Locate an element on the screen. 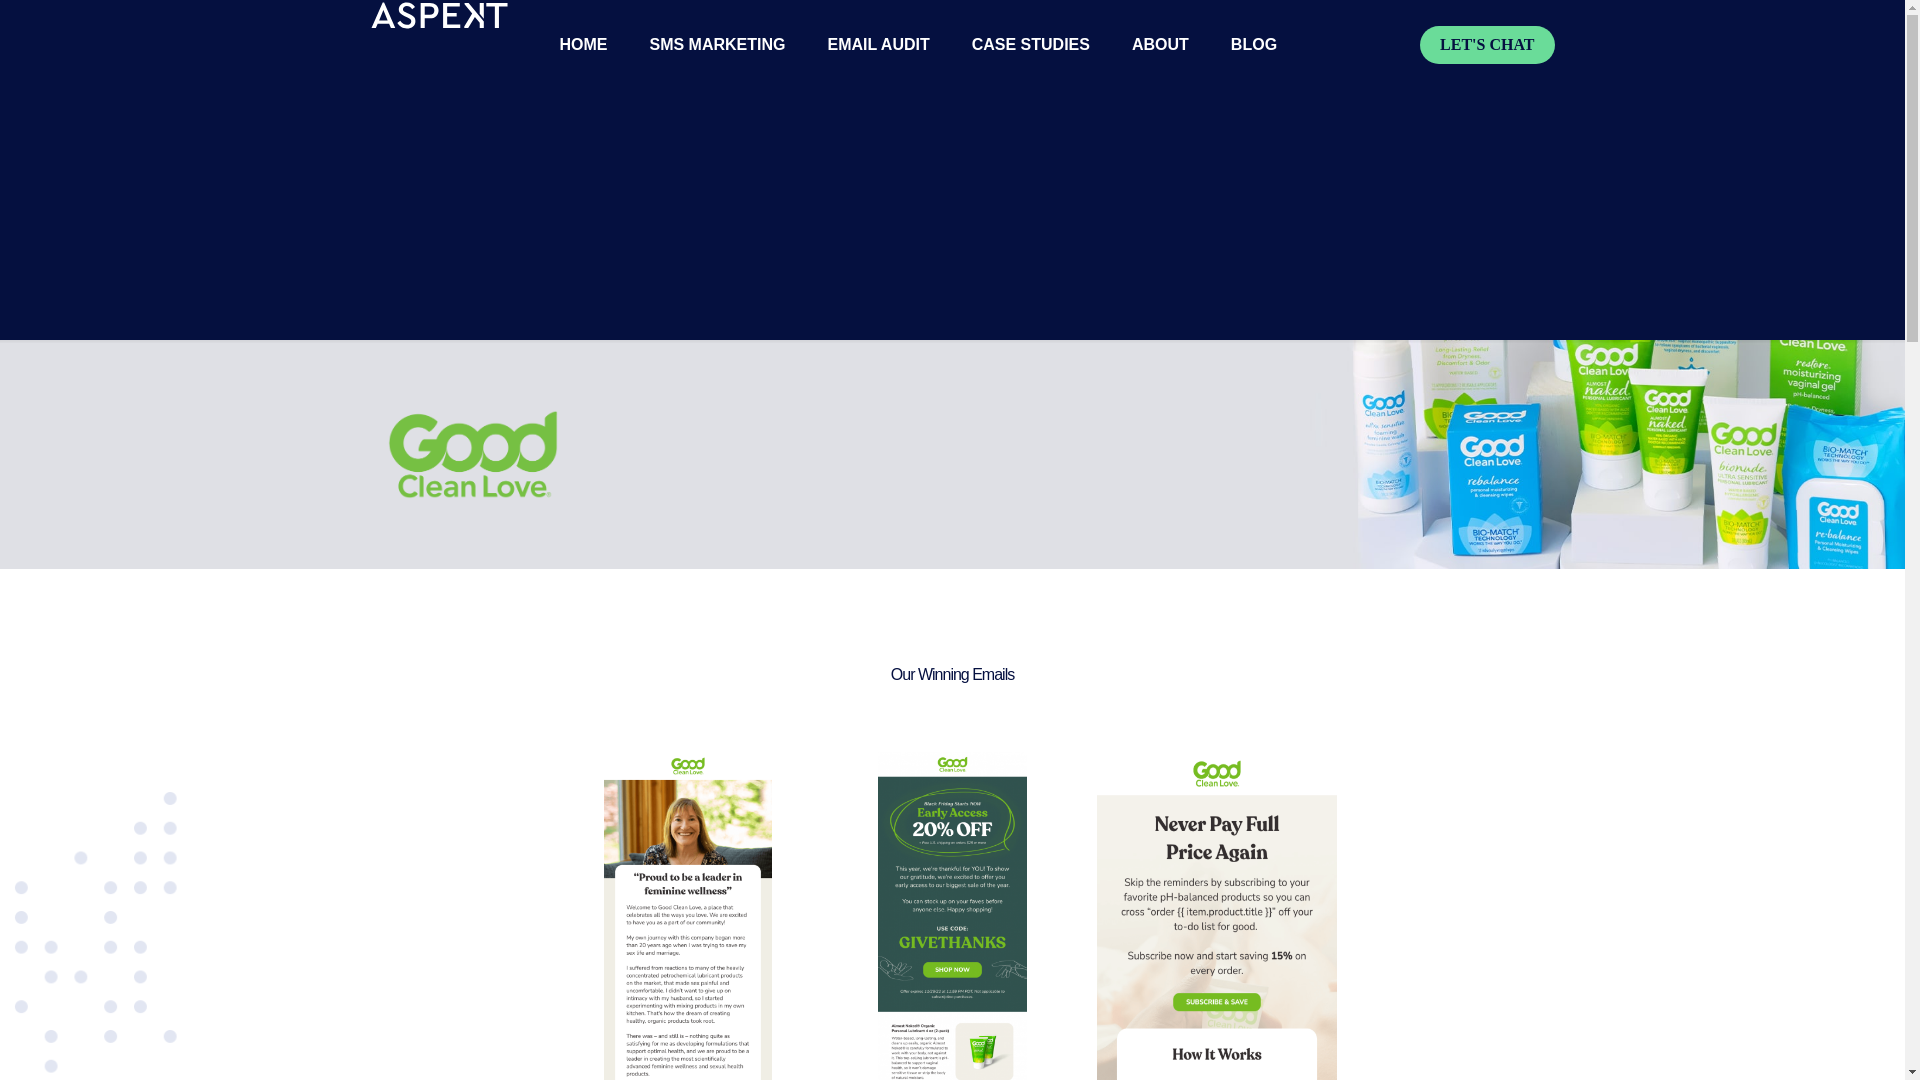  ASPEKT is located at coordinates (439, 15).